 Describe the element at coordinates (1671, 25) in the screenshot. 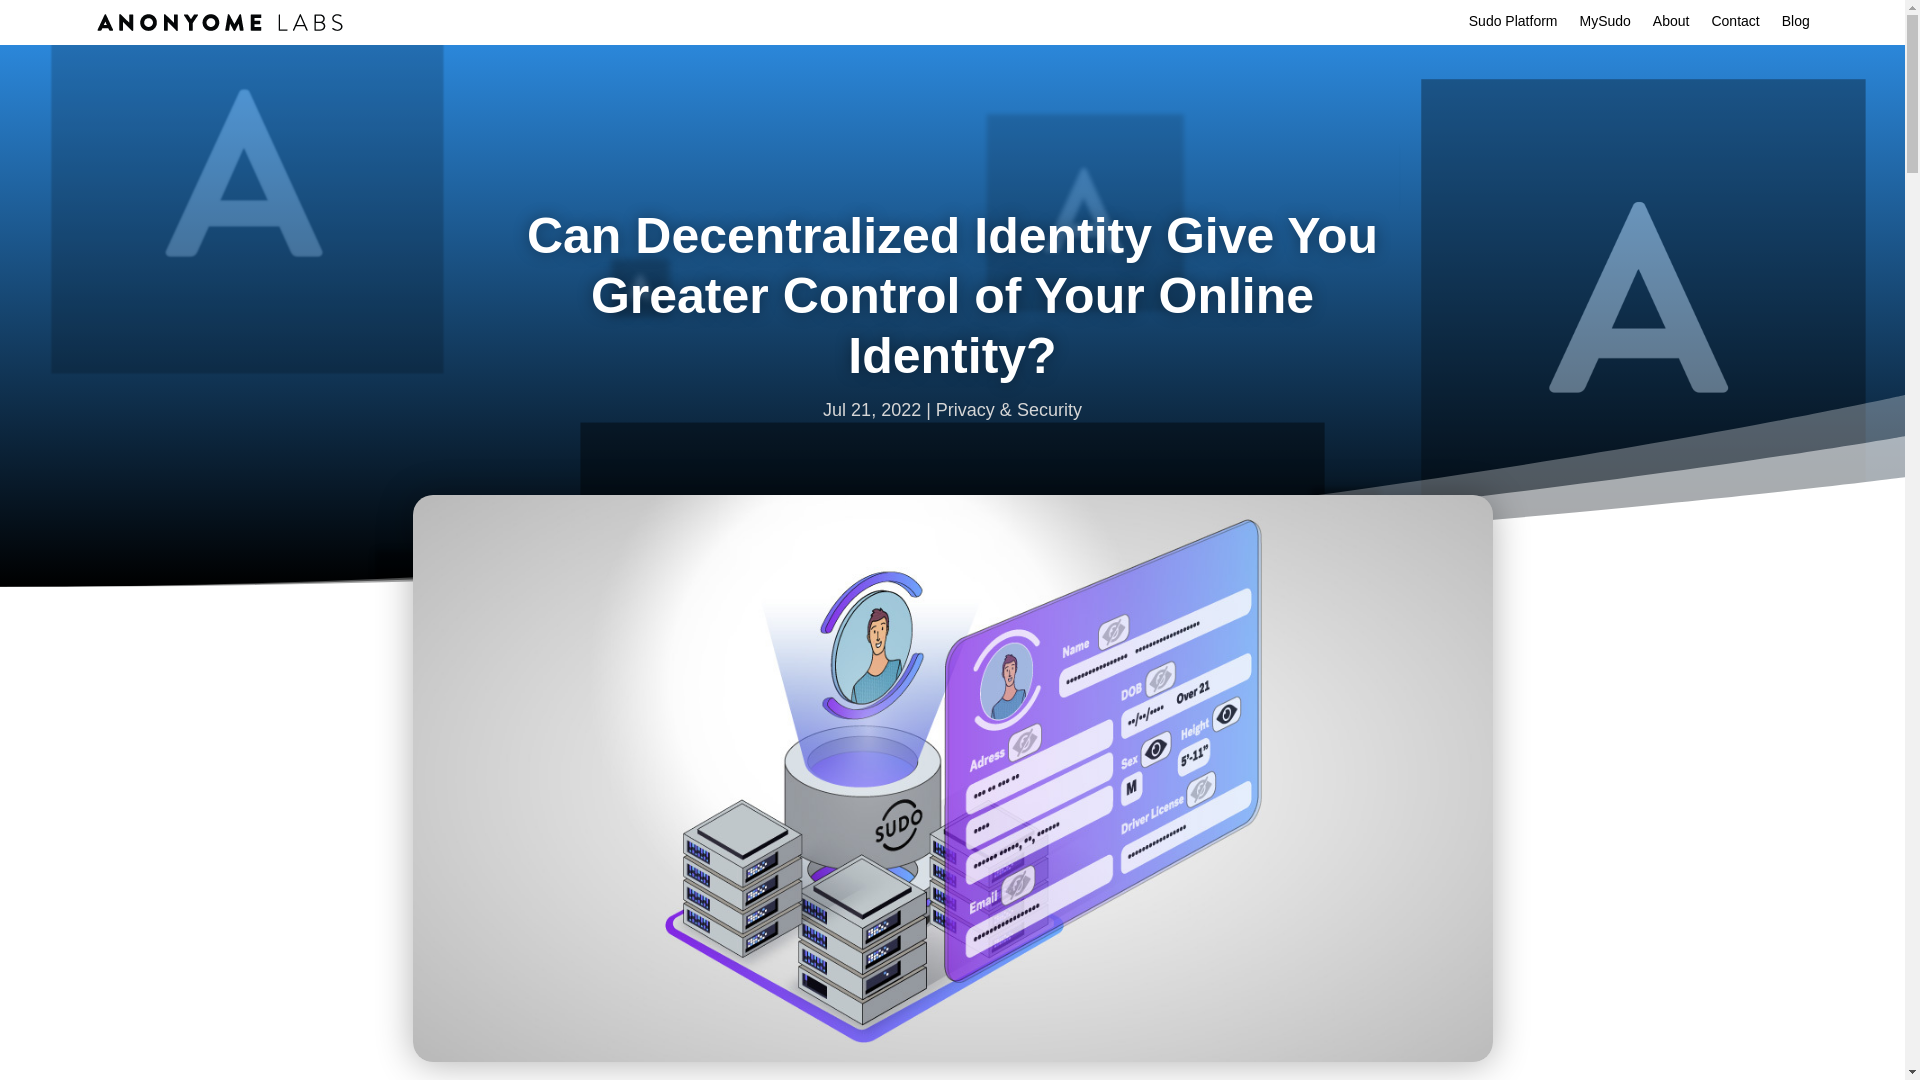

I see `About` at that location.